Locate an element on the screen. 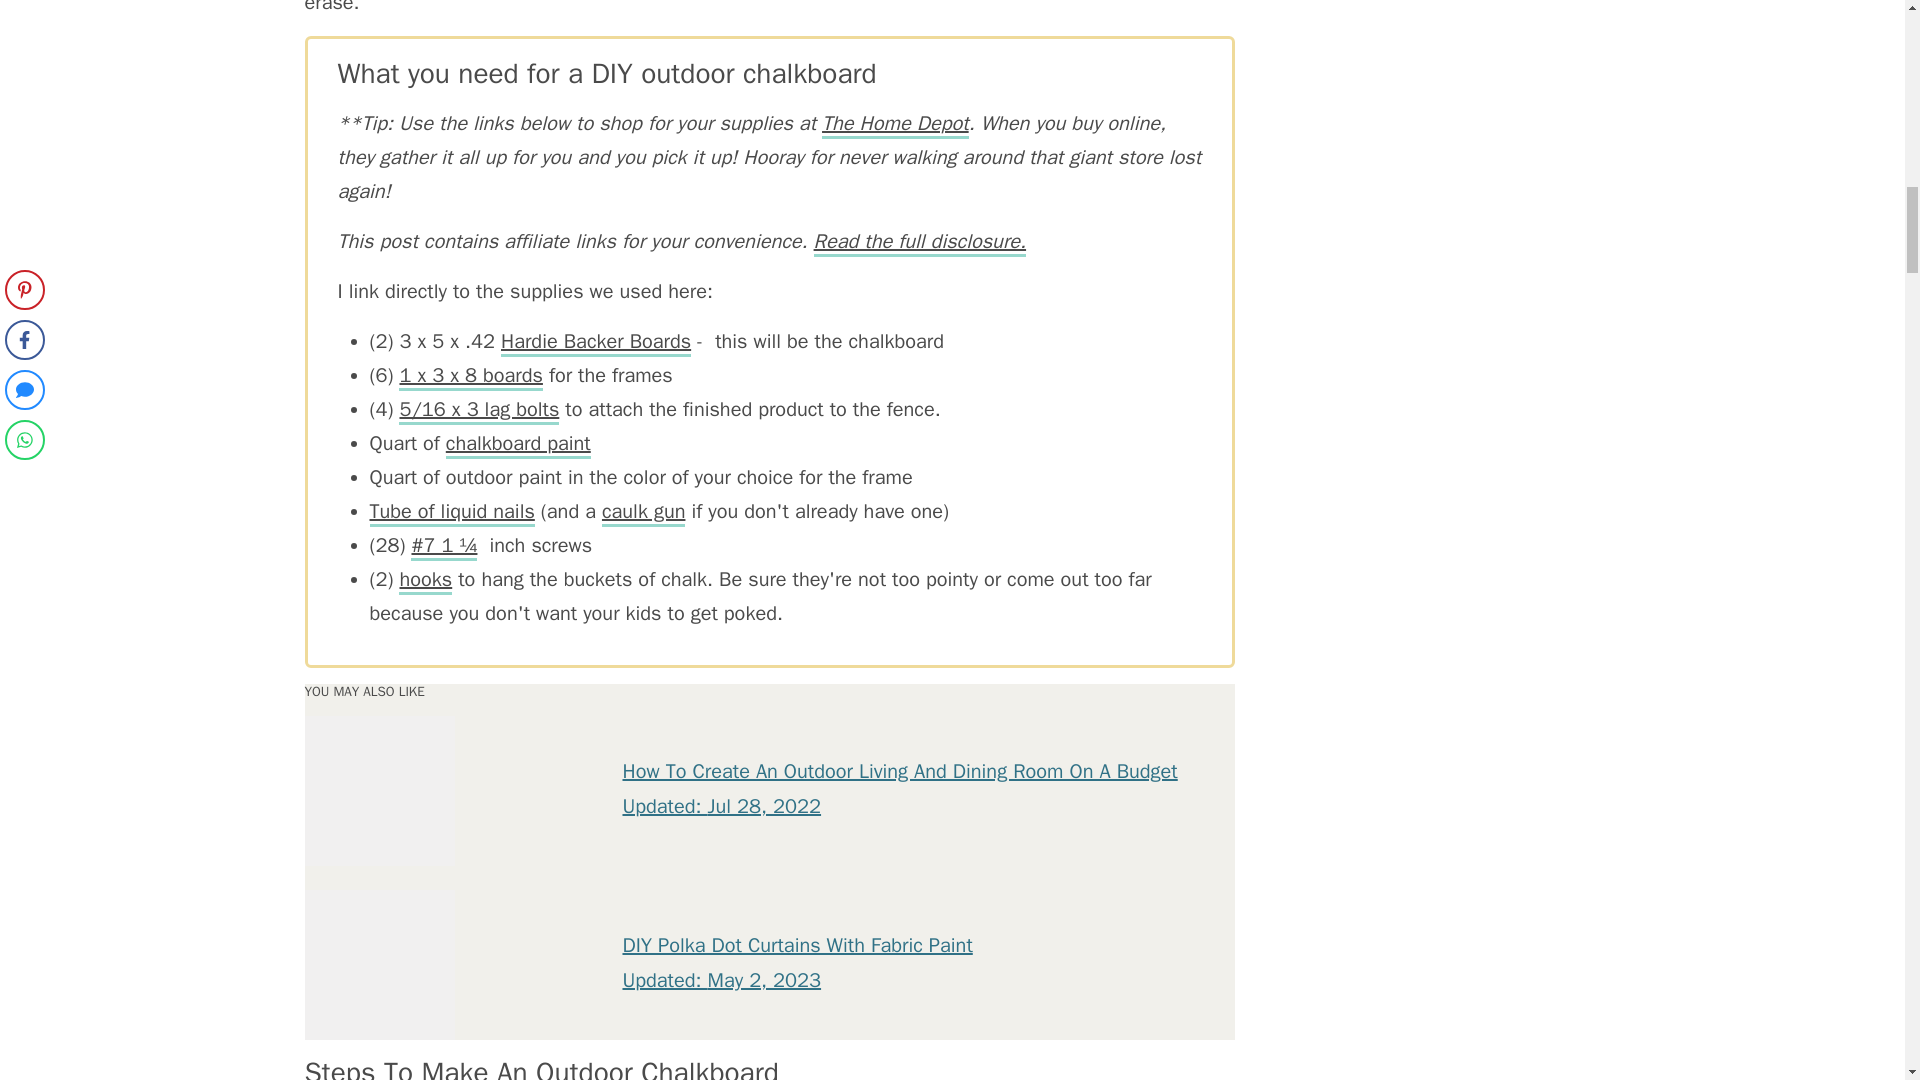 The image size is (1920, 1080). Read the full disclosure. is located at coordinates (920, 242).